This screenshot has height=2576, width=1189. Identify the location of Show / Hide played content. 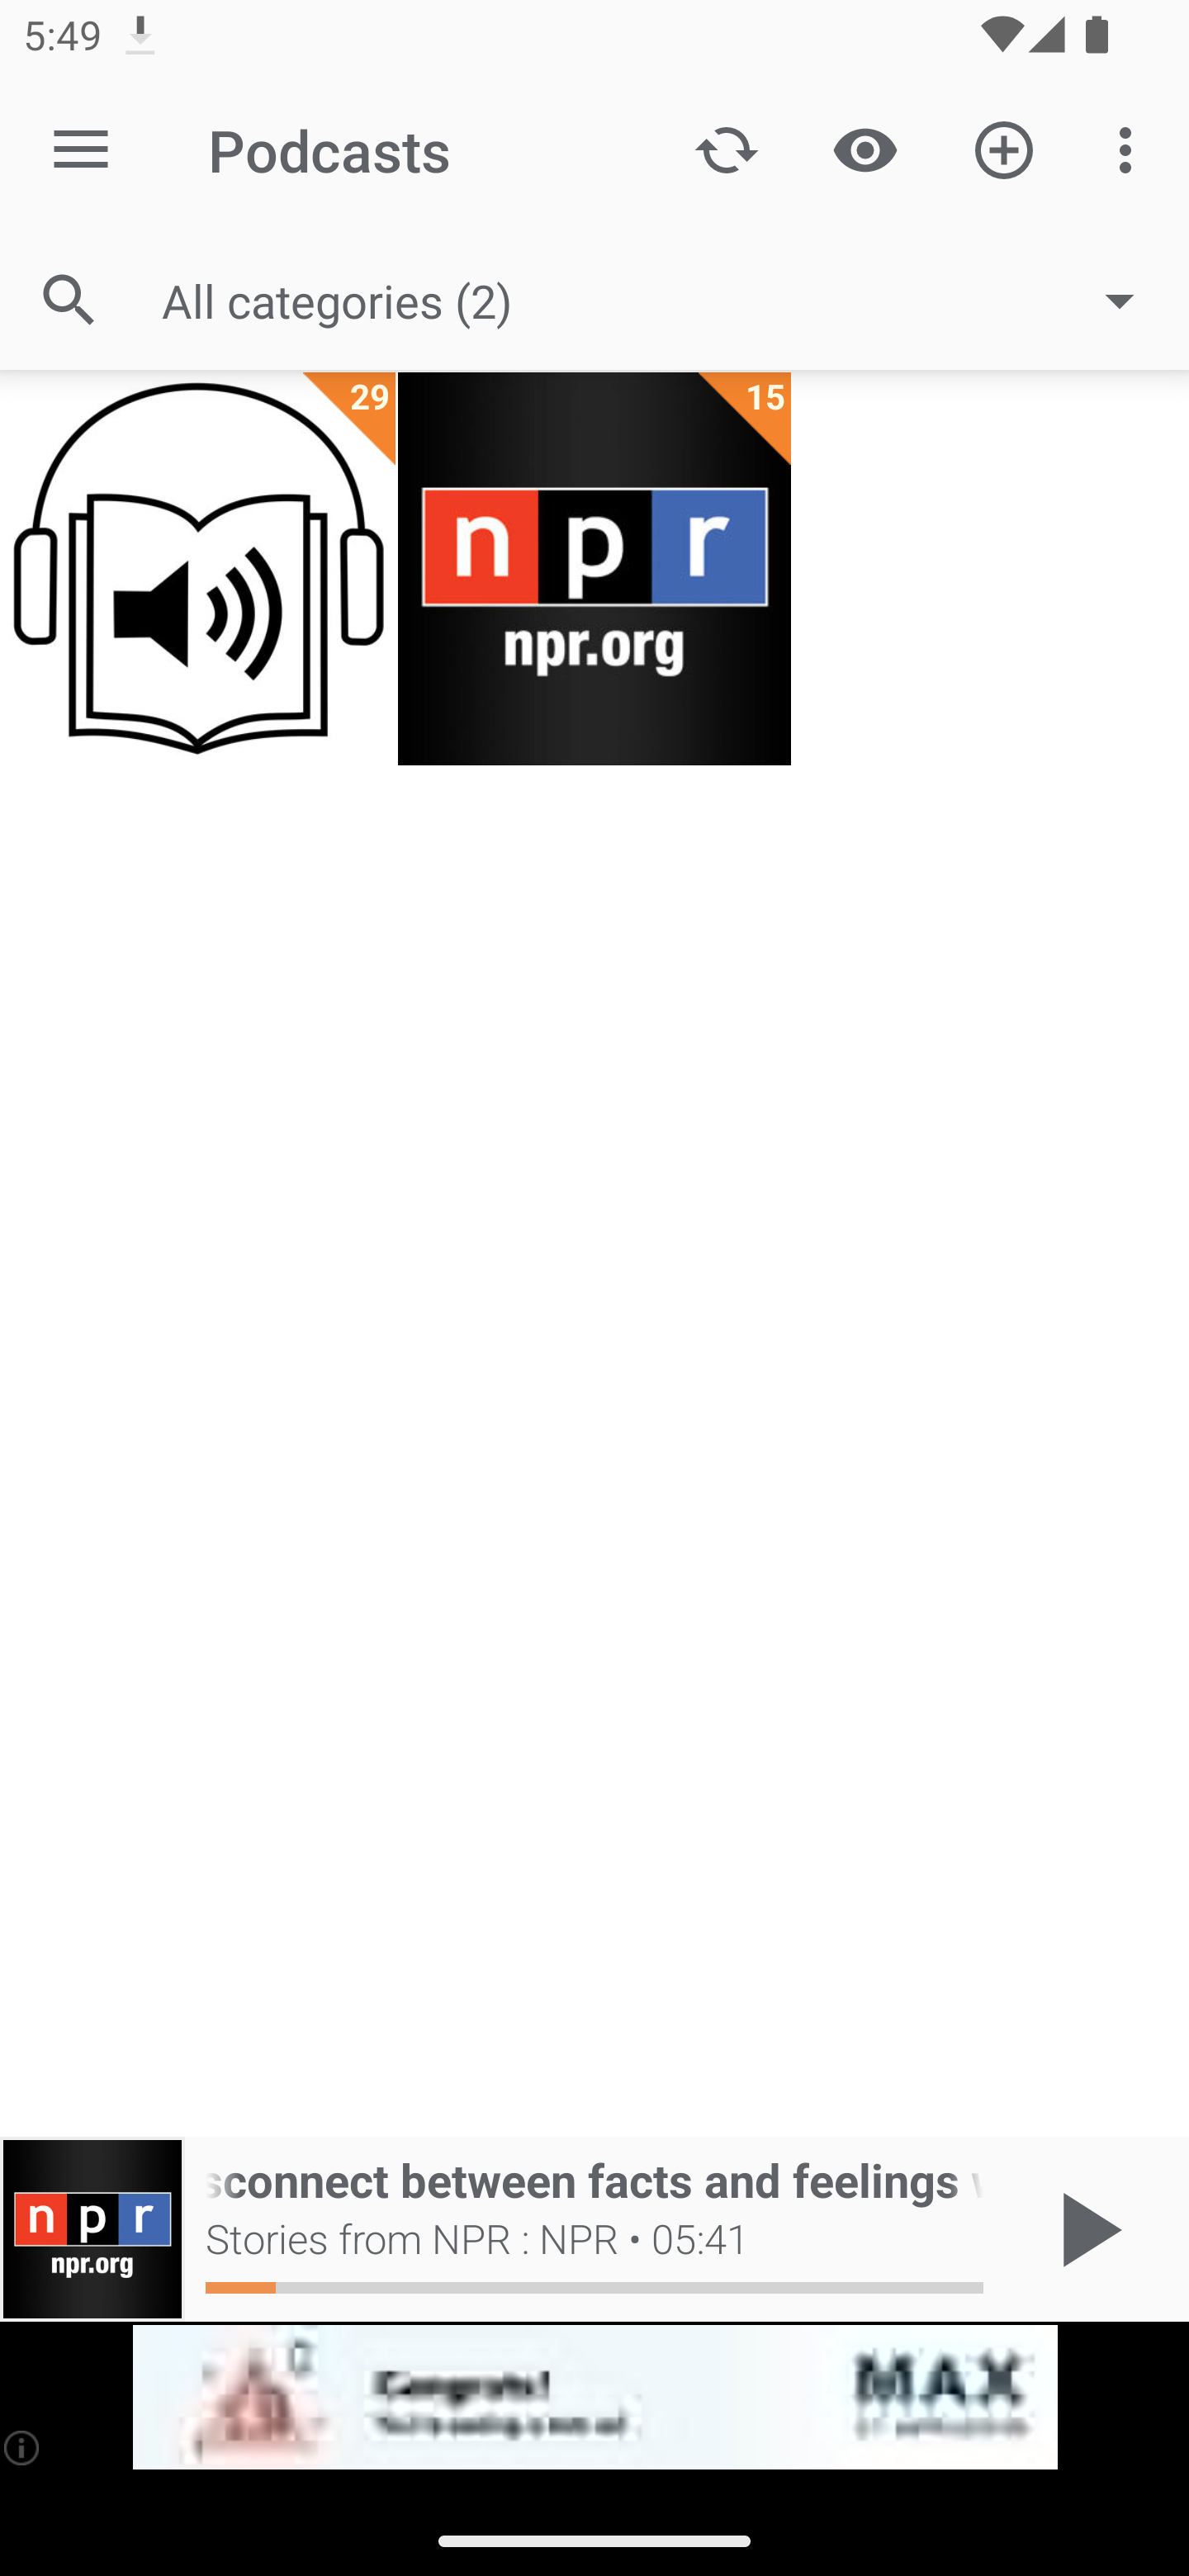
(865, 149).